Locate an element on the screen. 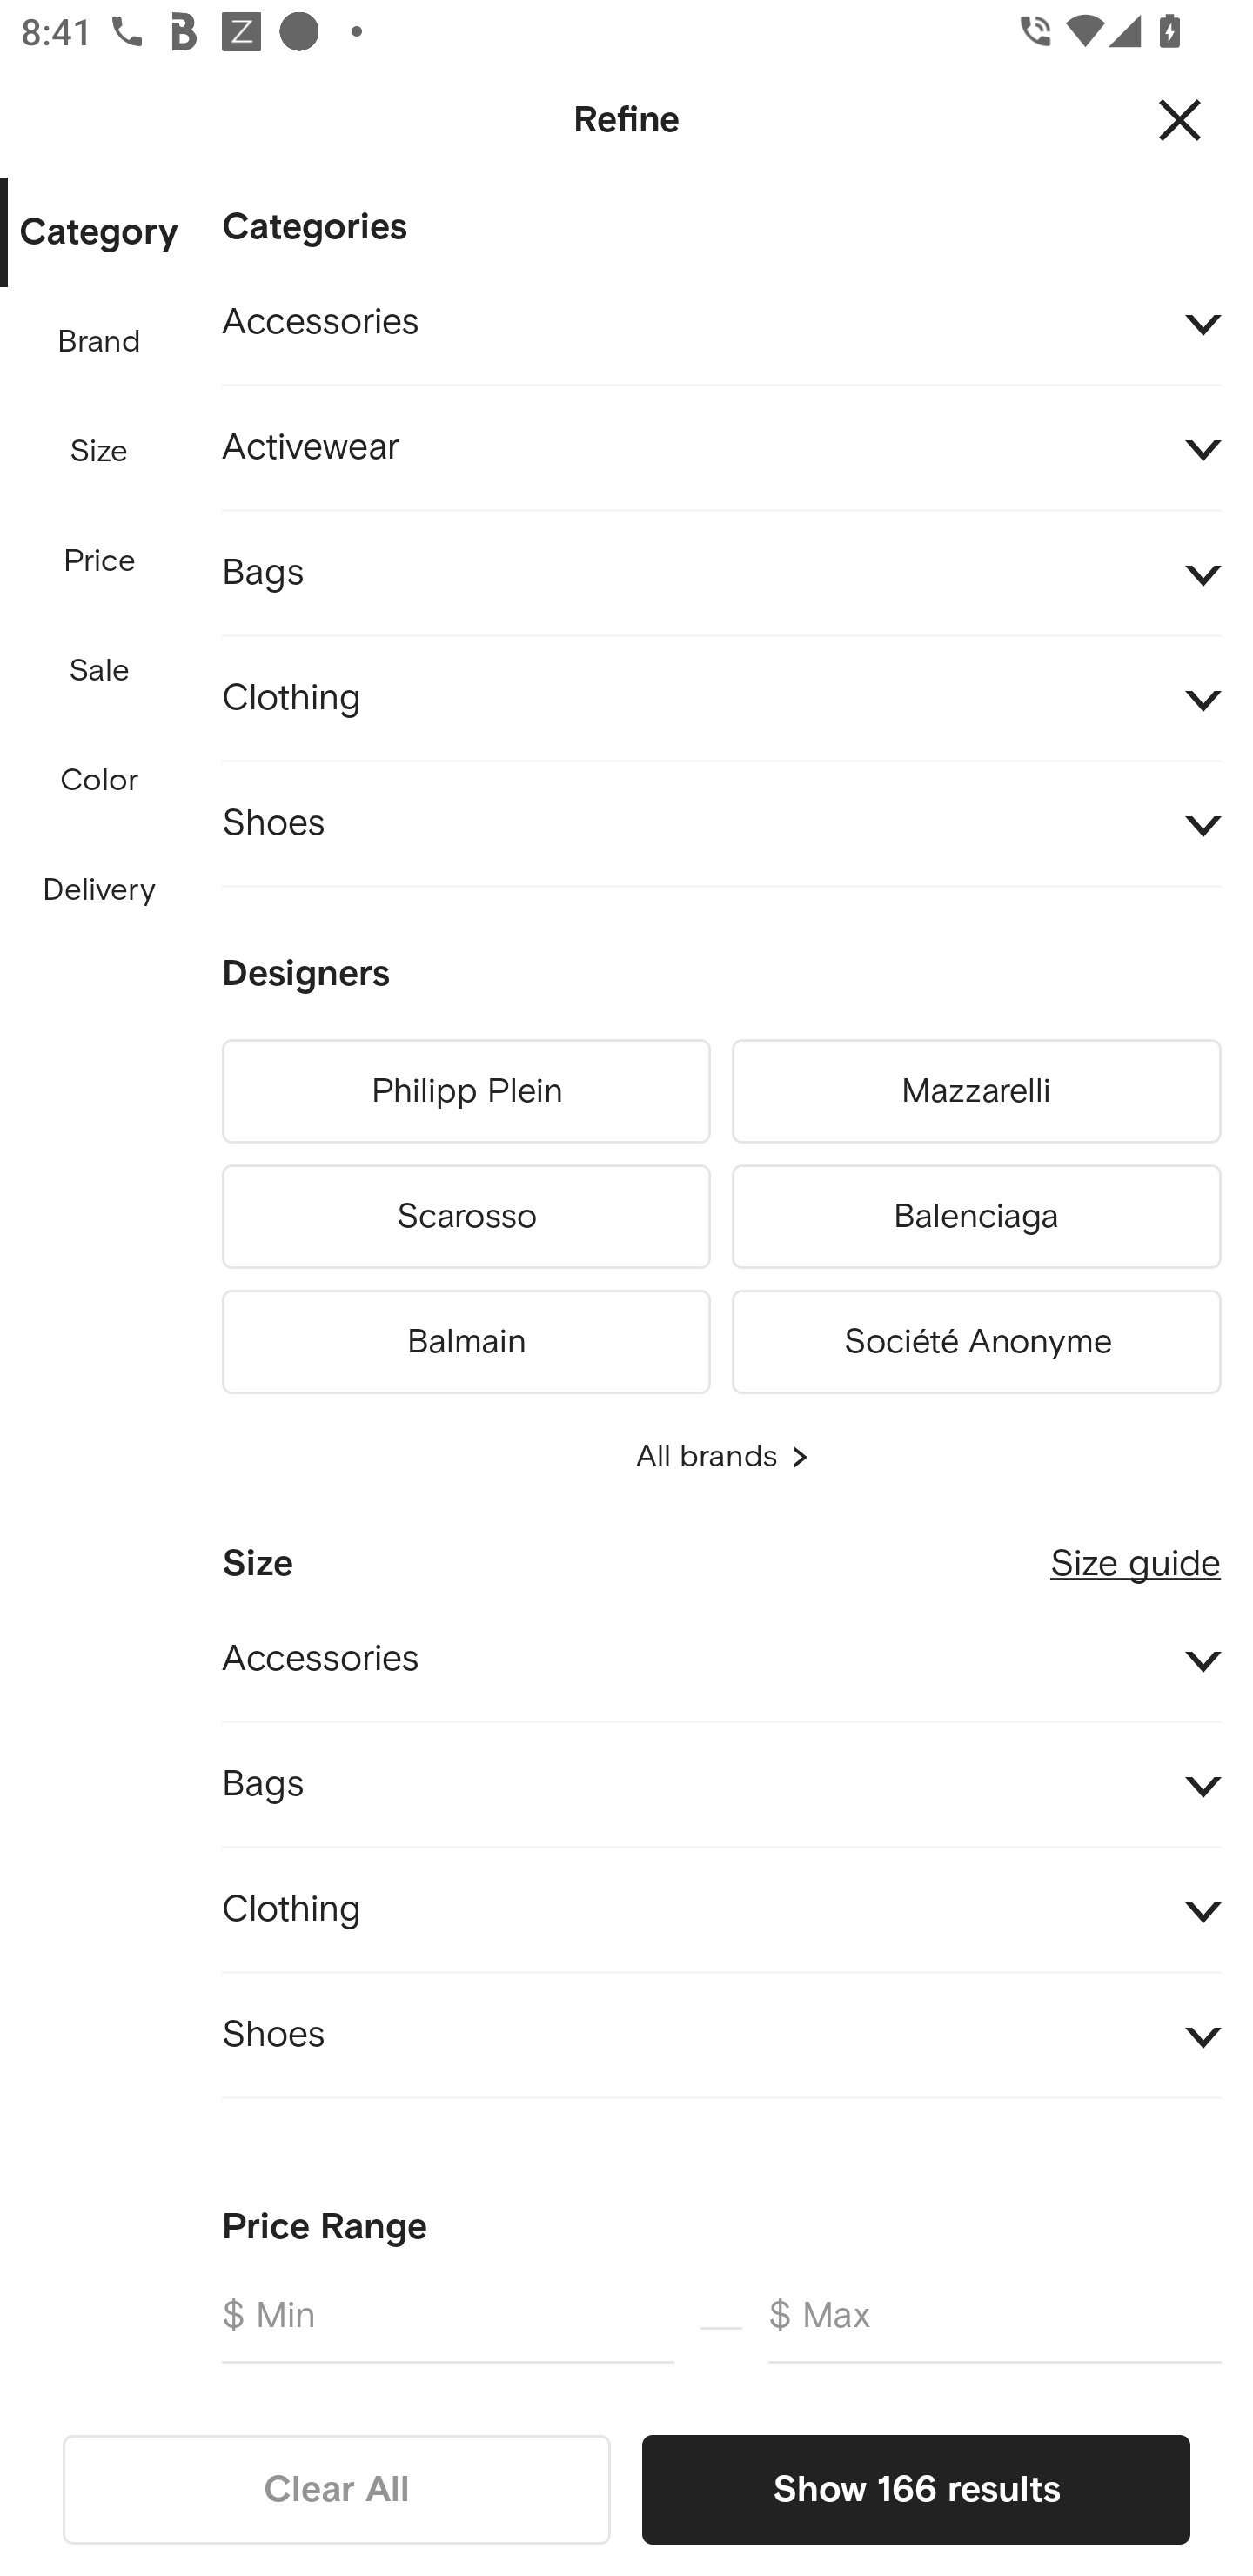 This screenshot has width=1253, height=2576. Sale is located at coordinates (98, 670).